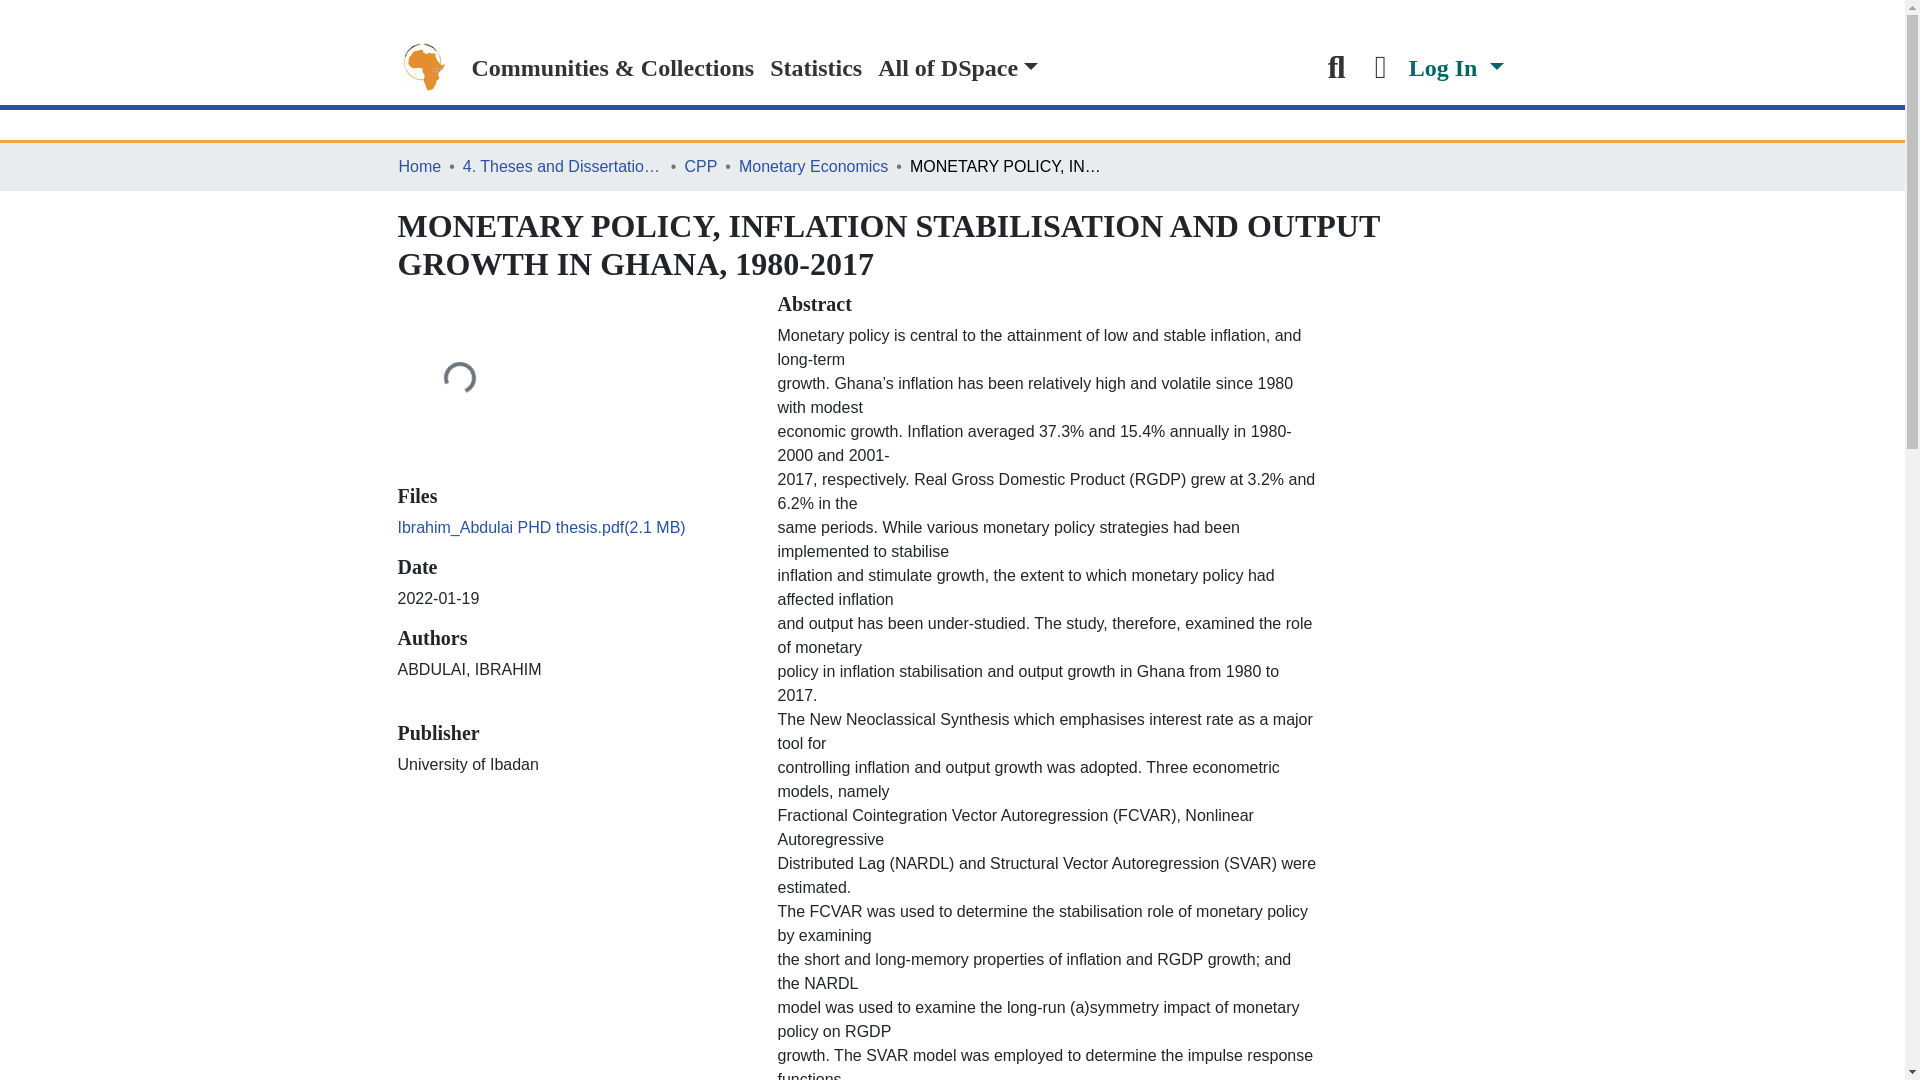 The image size is (1920, 1080). Describe the element at coordinates (1381, 68) in the screenshot. I see `Language switch` at that location.